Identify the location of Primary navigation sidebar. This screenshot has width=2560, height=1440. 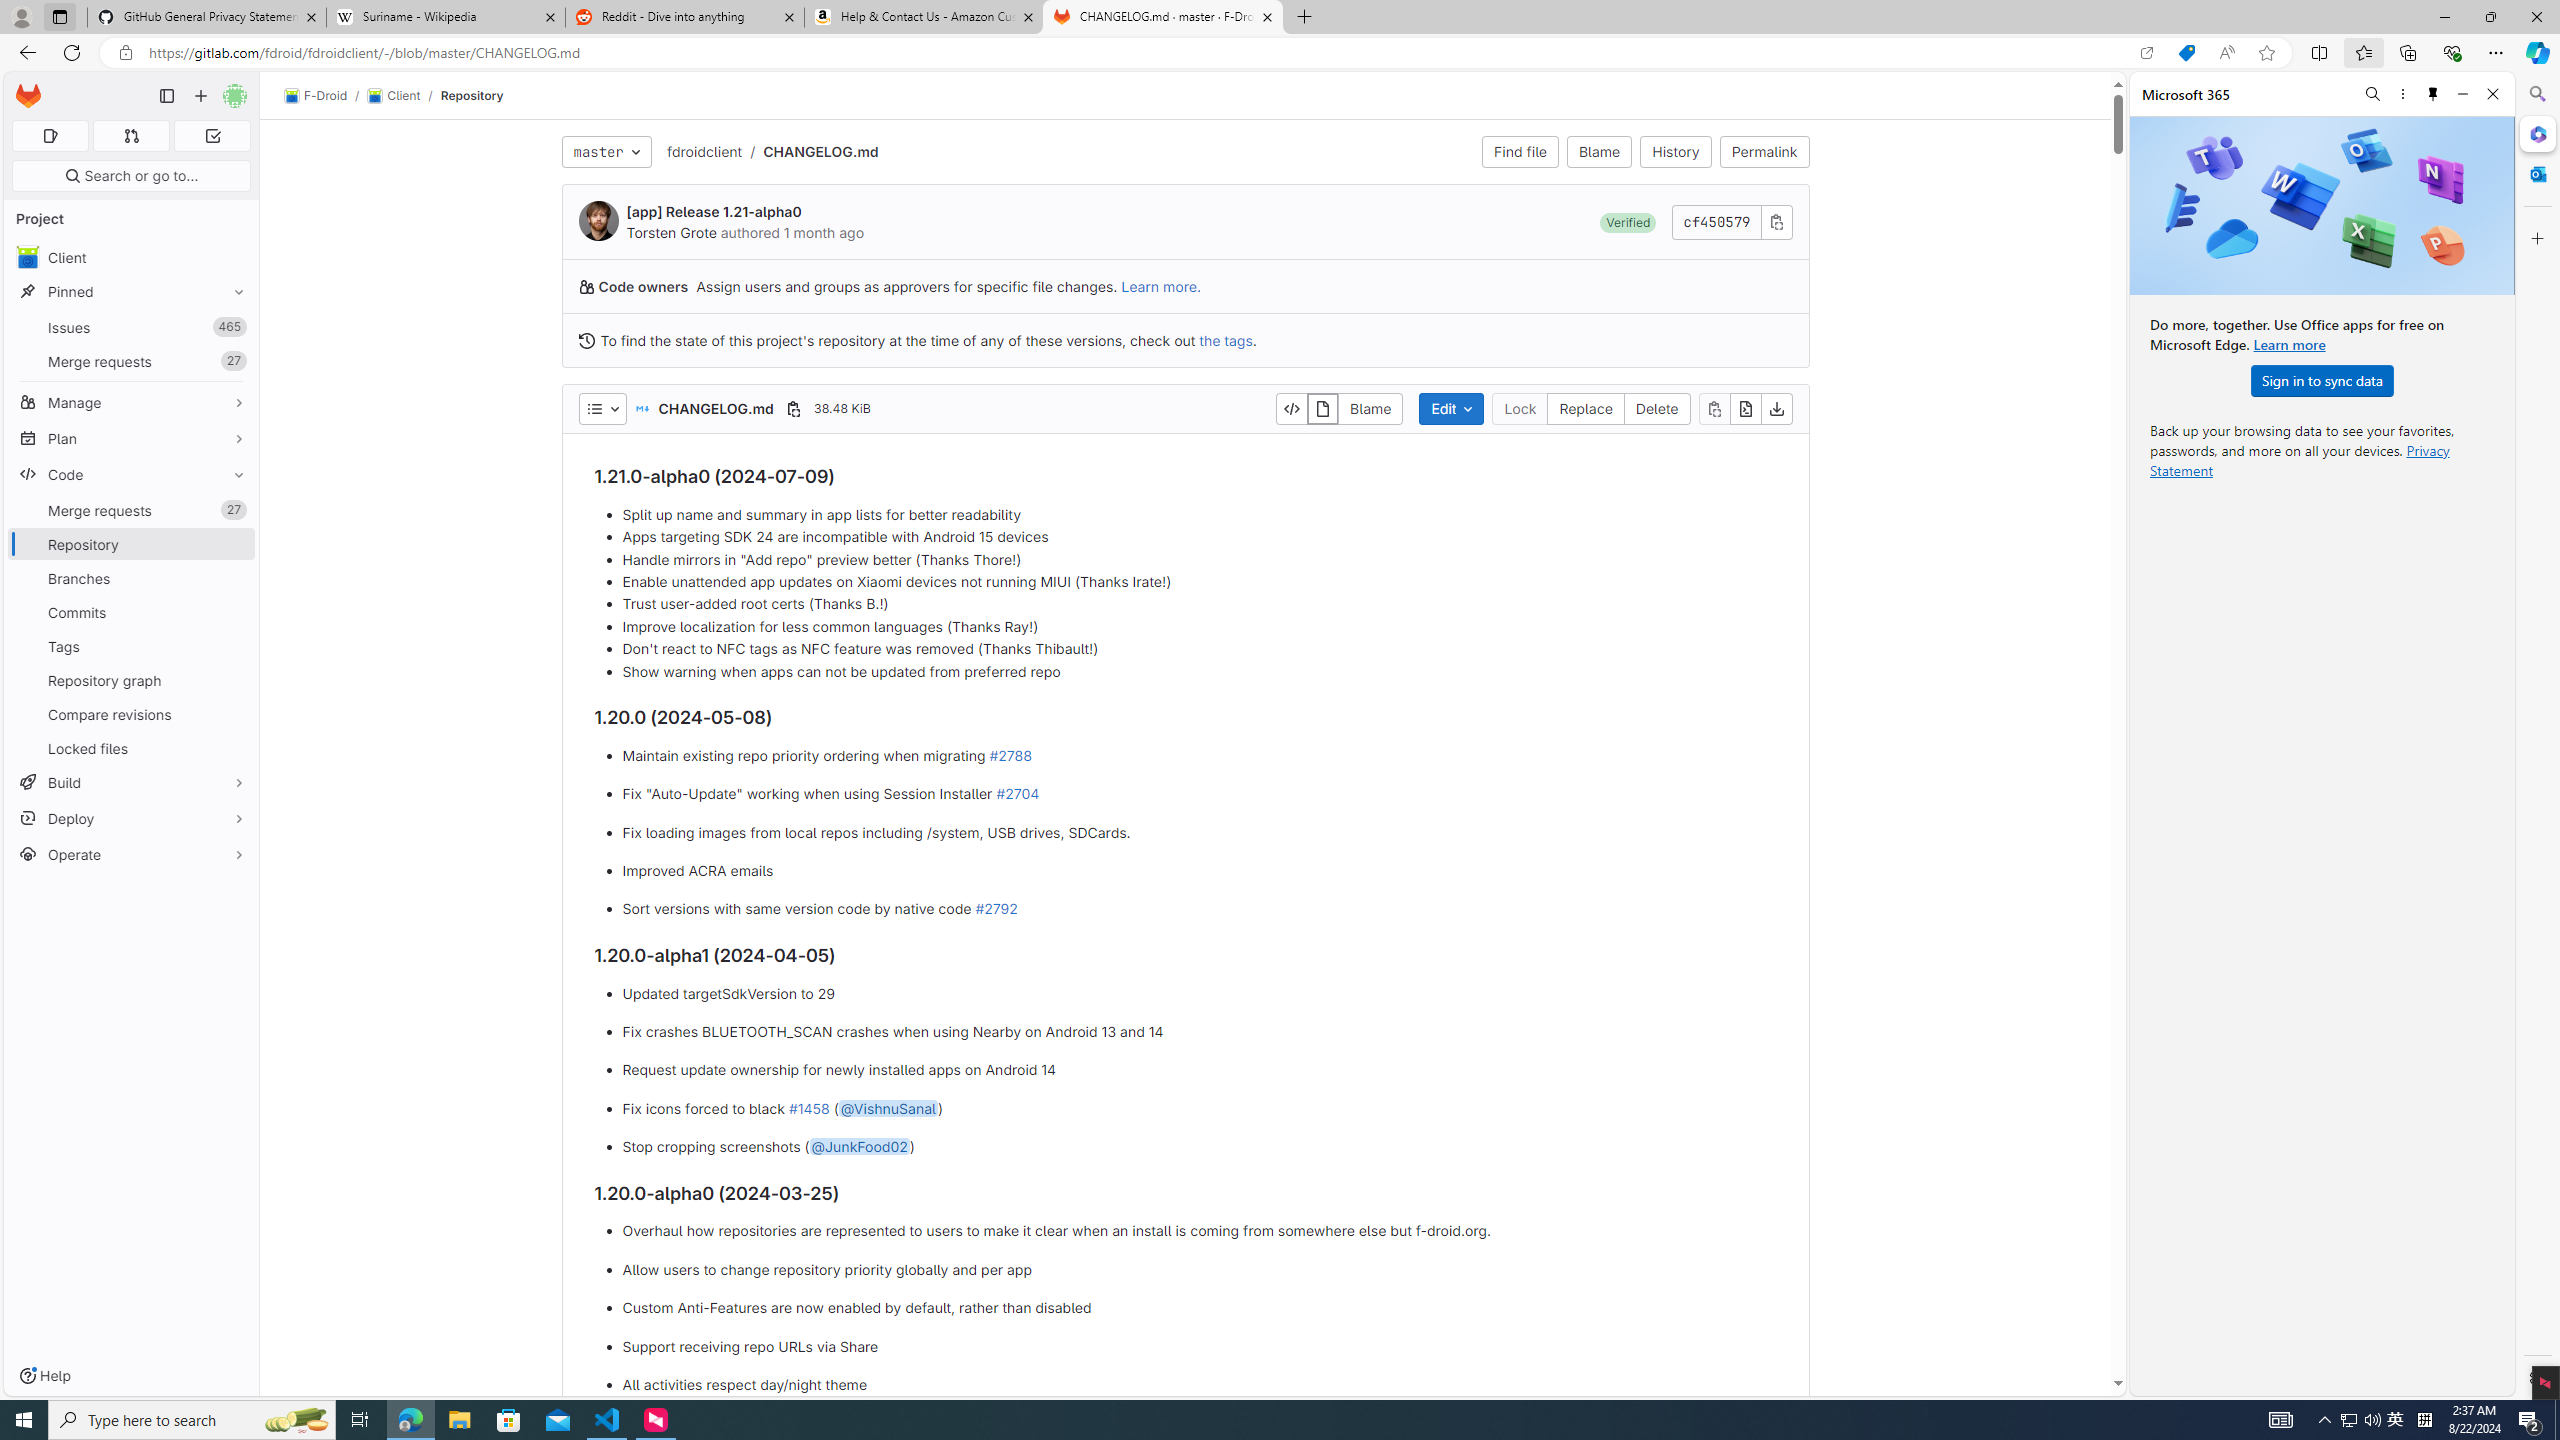
(166, 96).